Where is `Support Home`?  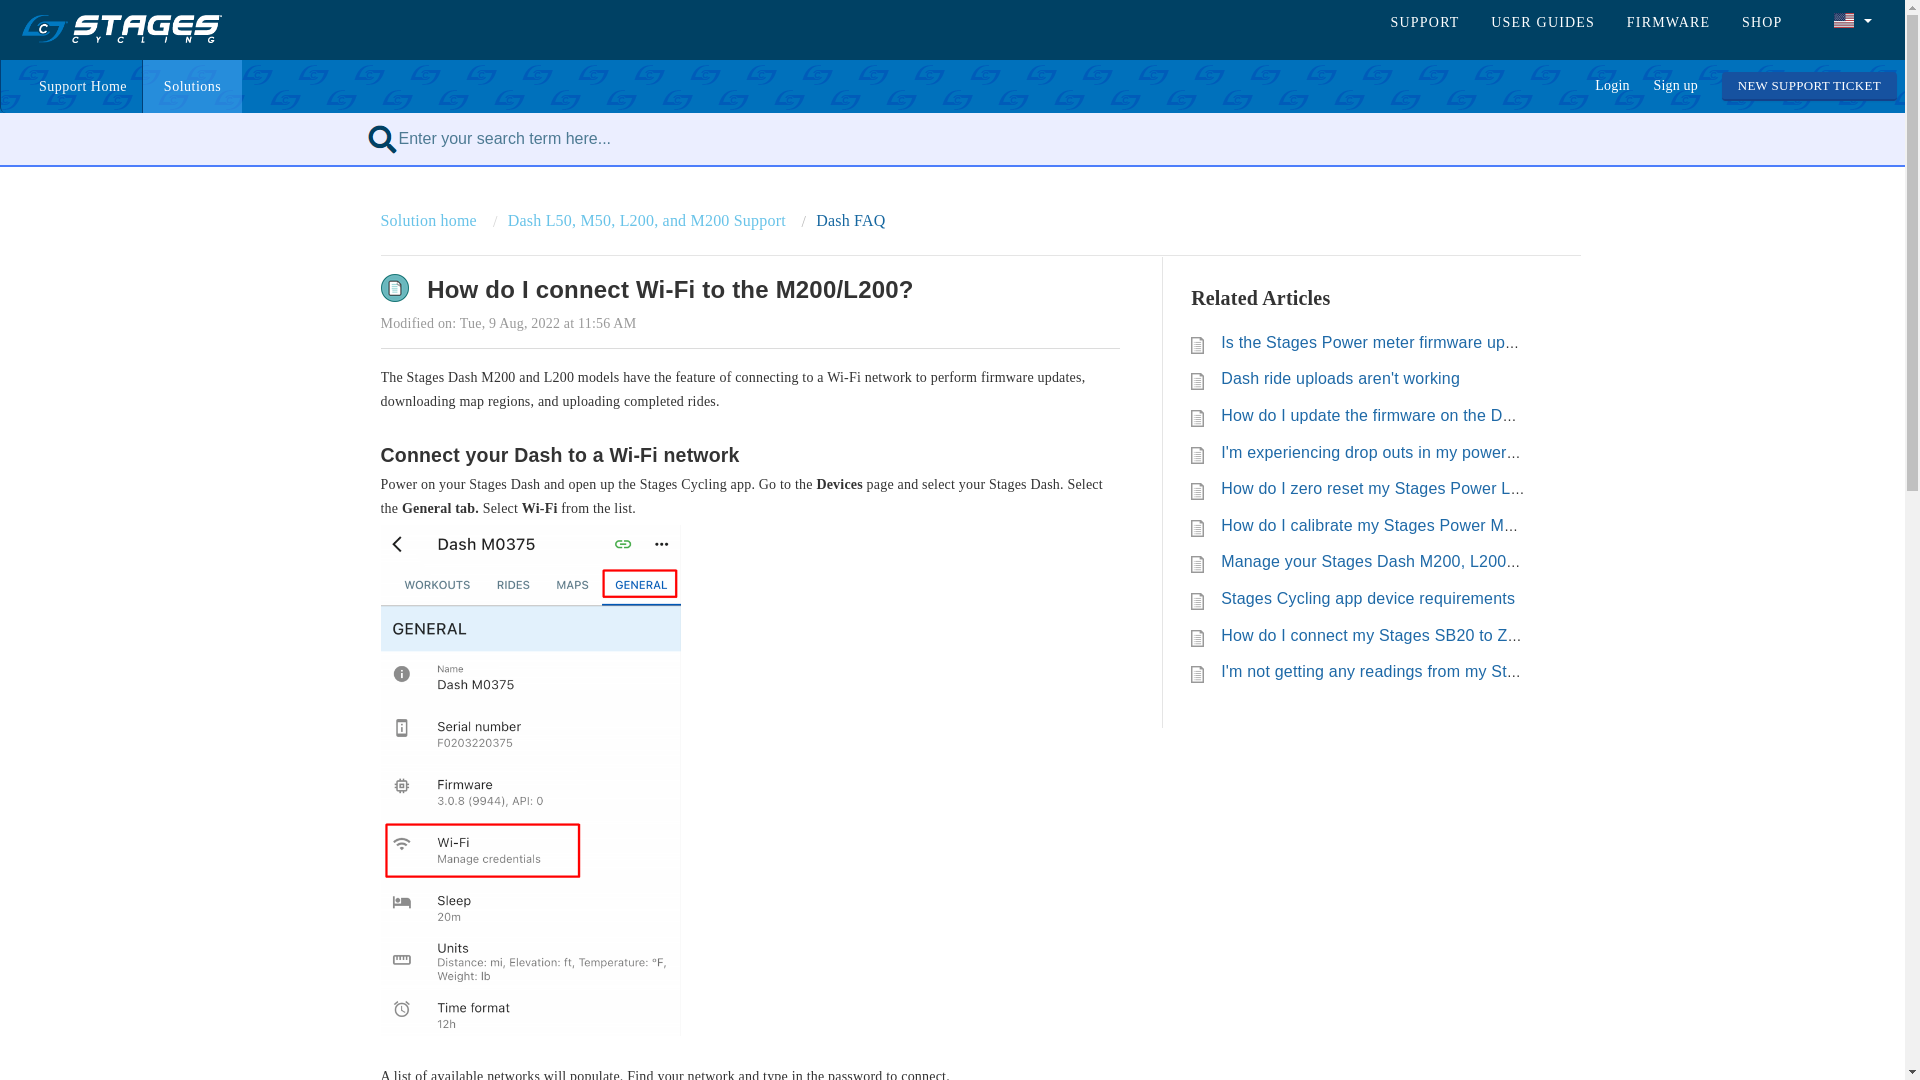 Support Home is located at coordinates (71, 86).